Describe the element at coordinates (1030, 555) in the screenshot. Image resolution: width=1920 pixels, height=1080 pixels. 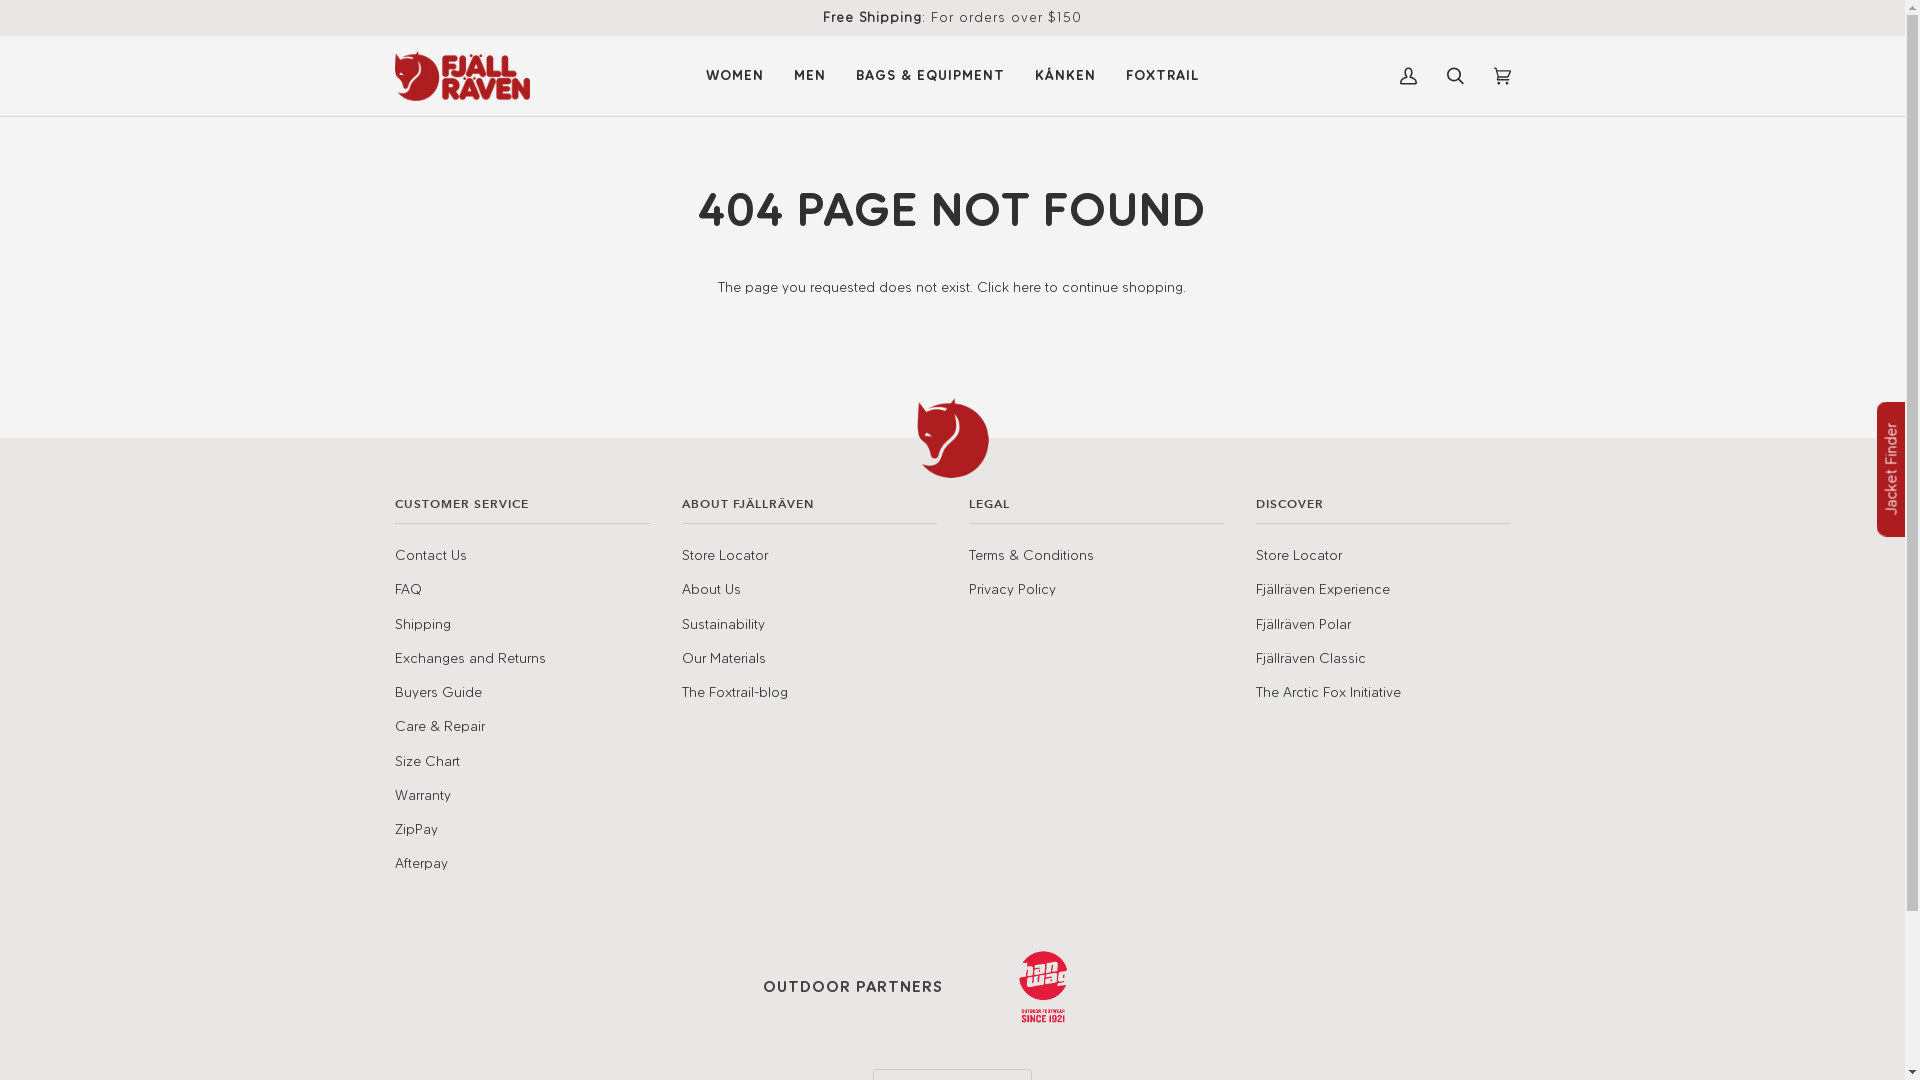
I see `Terms & Conditions` at that location.